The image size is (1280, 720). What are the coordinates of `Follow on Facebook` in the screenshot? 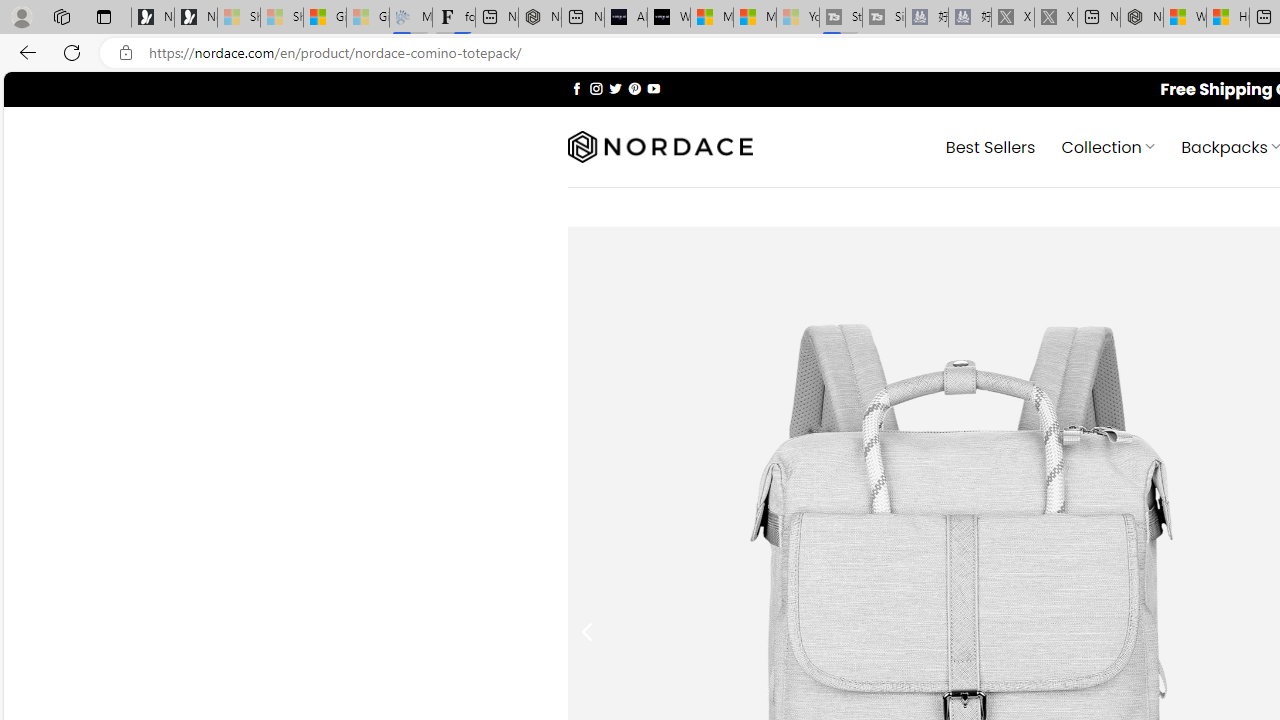 It's located at (576, 88).